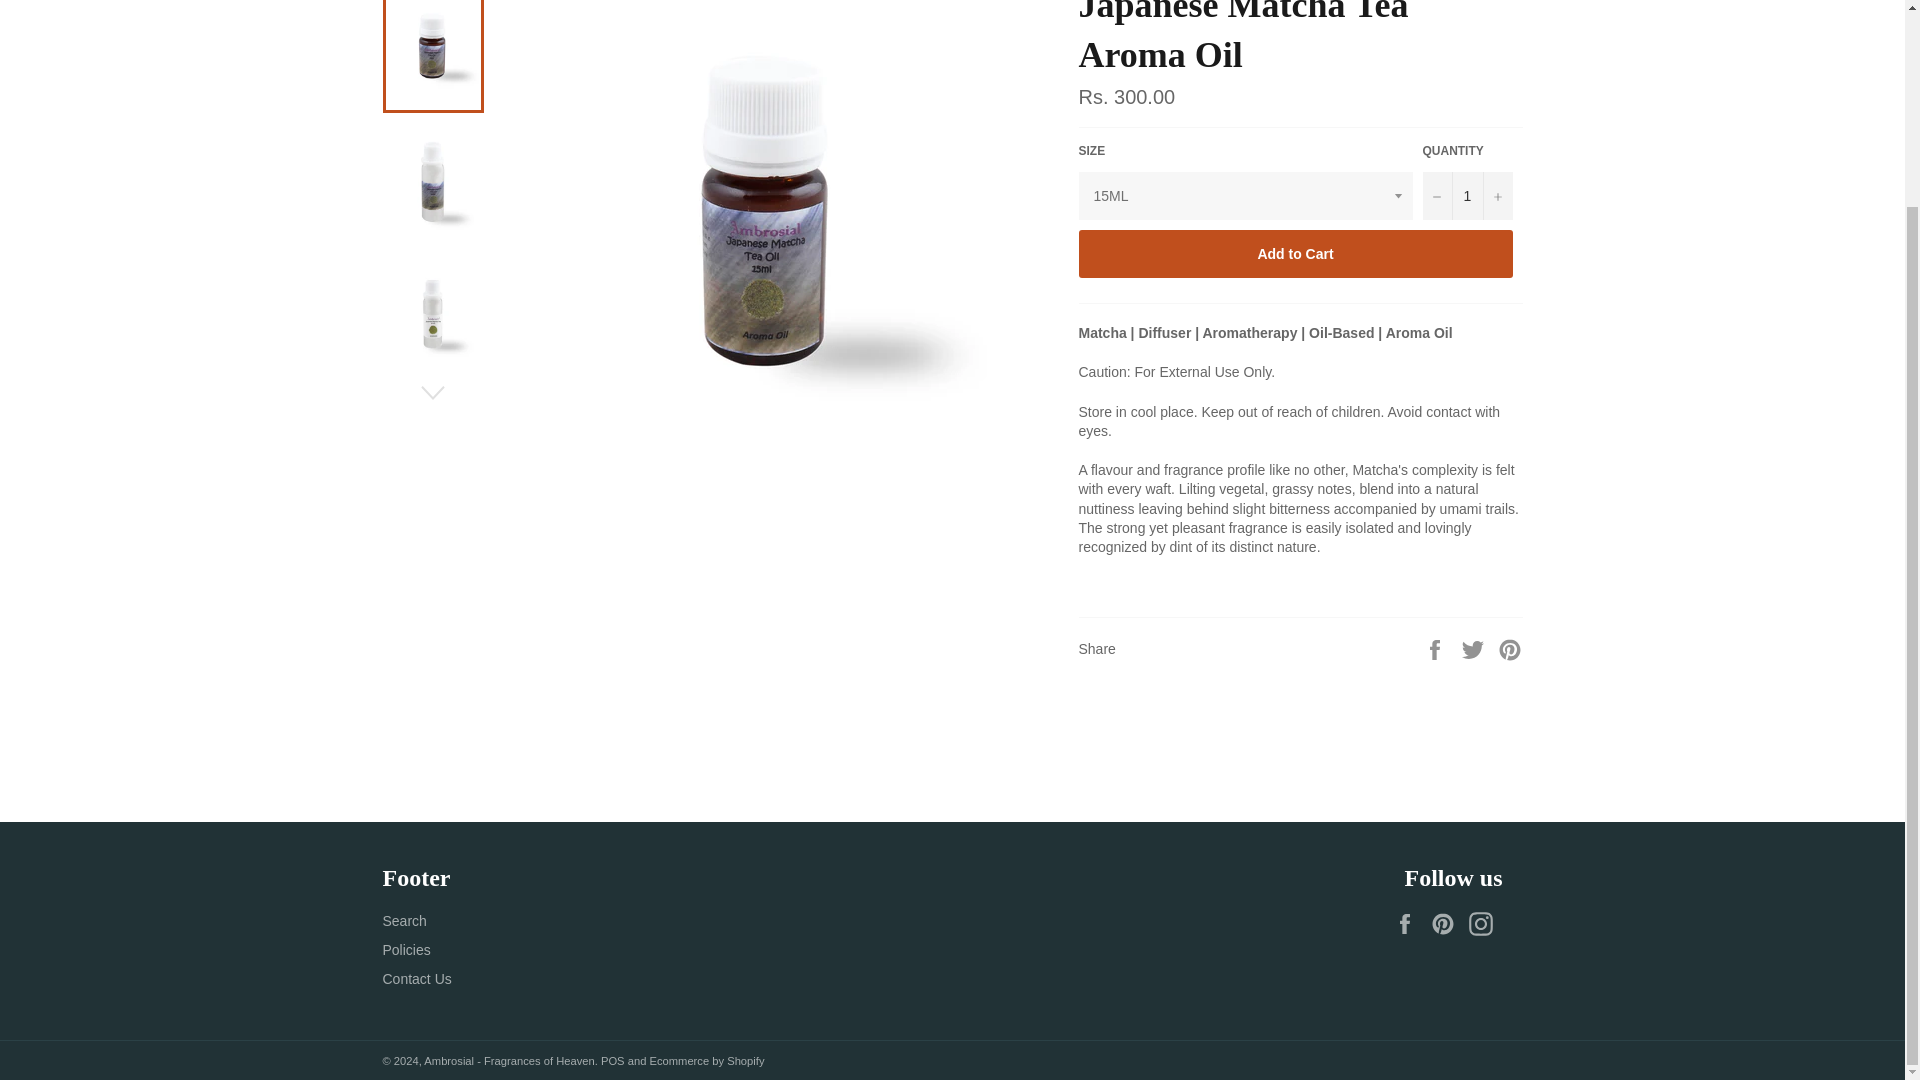  Describe the element at coordinates (1510, 648) in the screenshot. I see `Pin on Pinterest` at that location.